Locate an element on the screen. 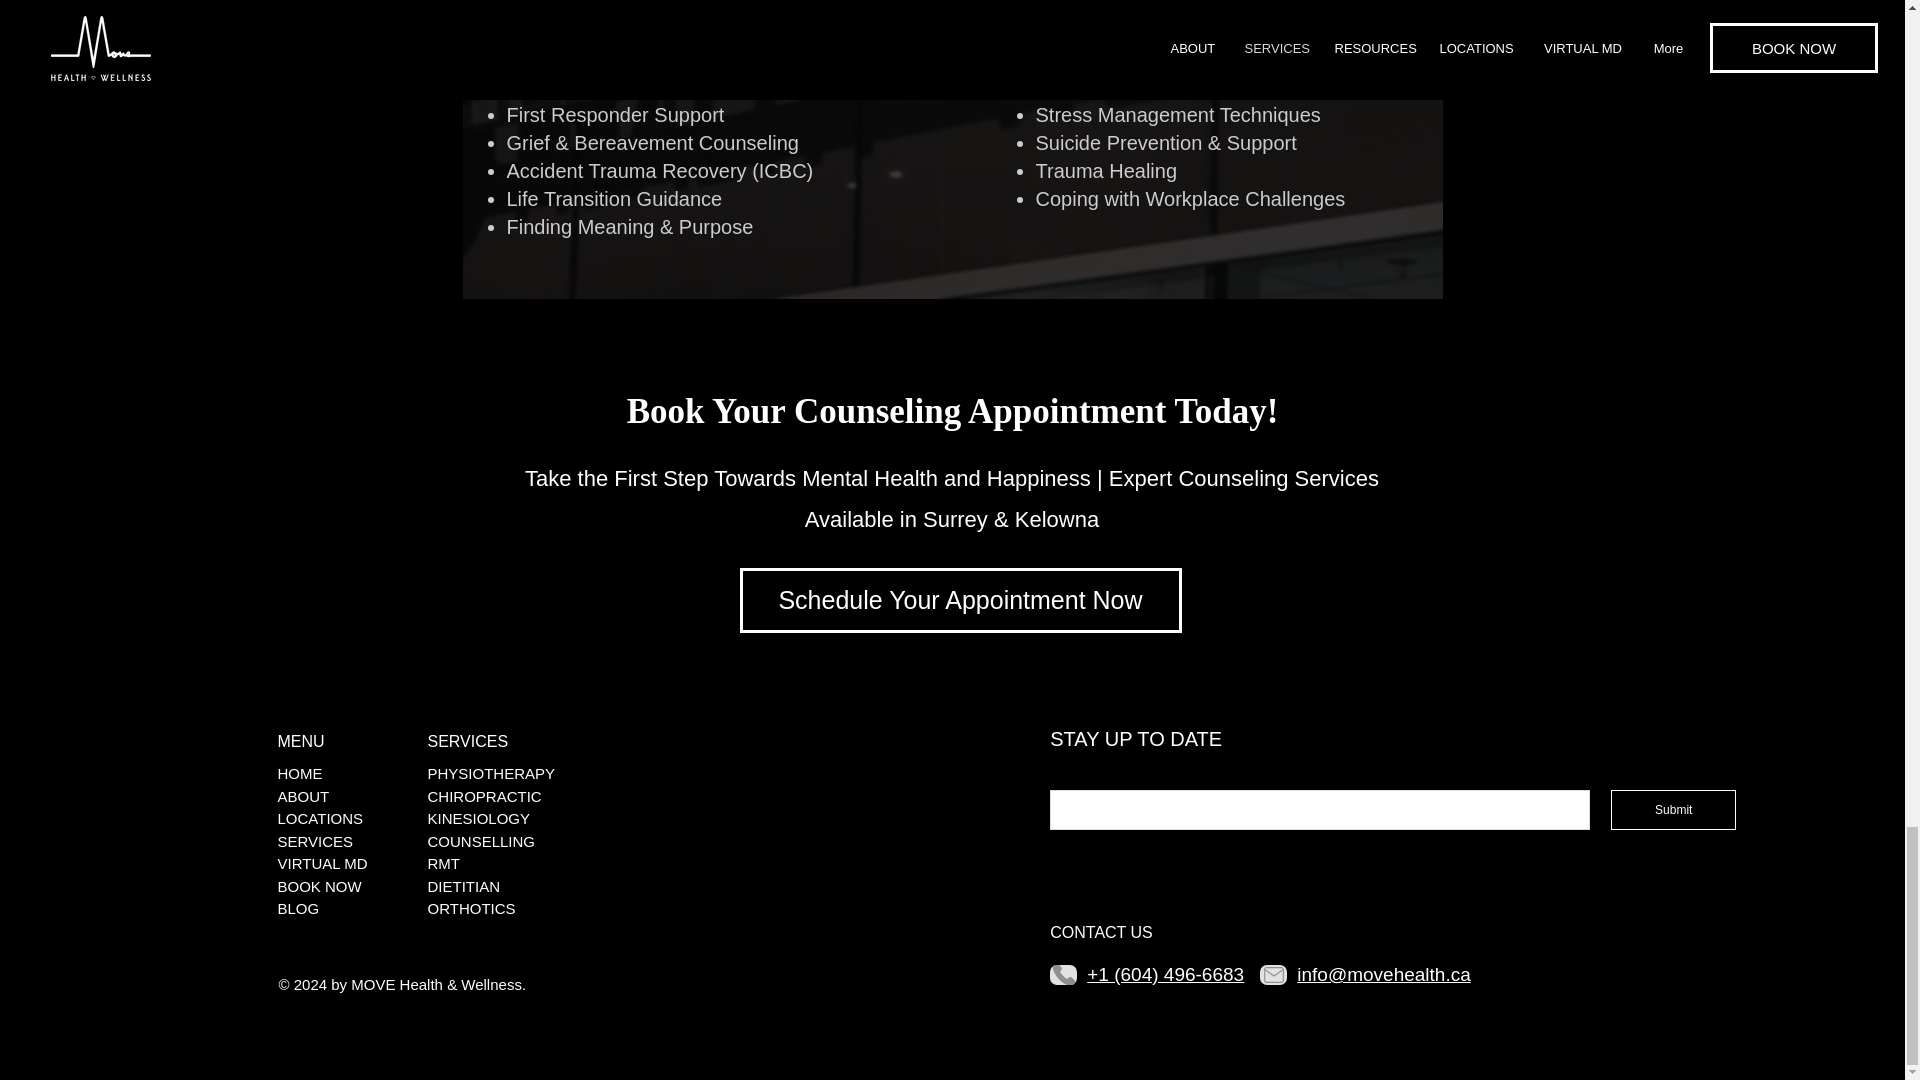 The image size is (1920, 1080). SERVICES is located at coordinates (316, 841).